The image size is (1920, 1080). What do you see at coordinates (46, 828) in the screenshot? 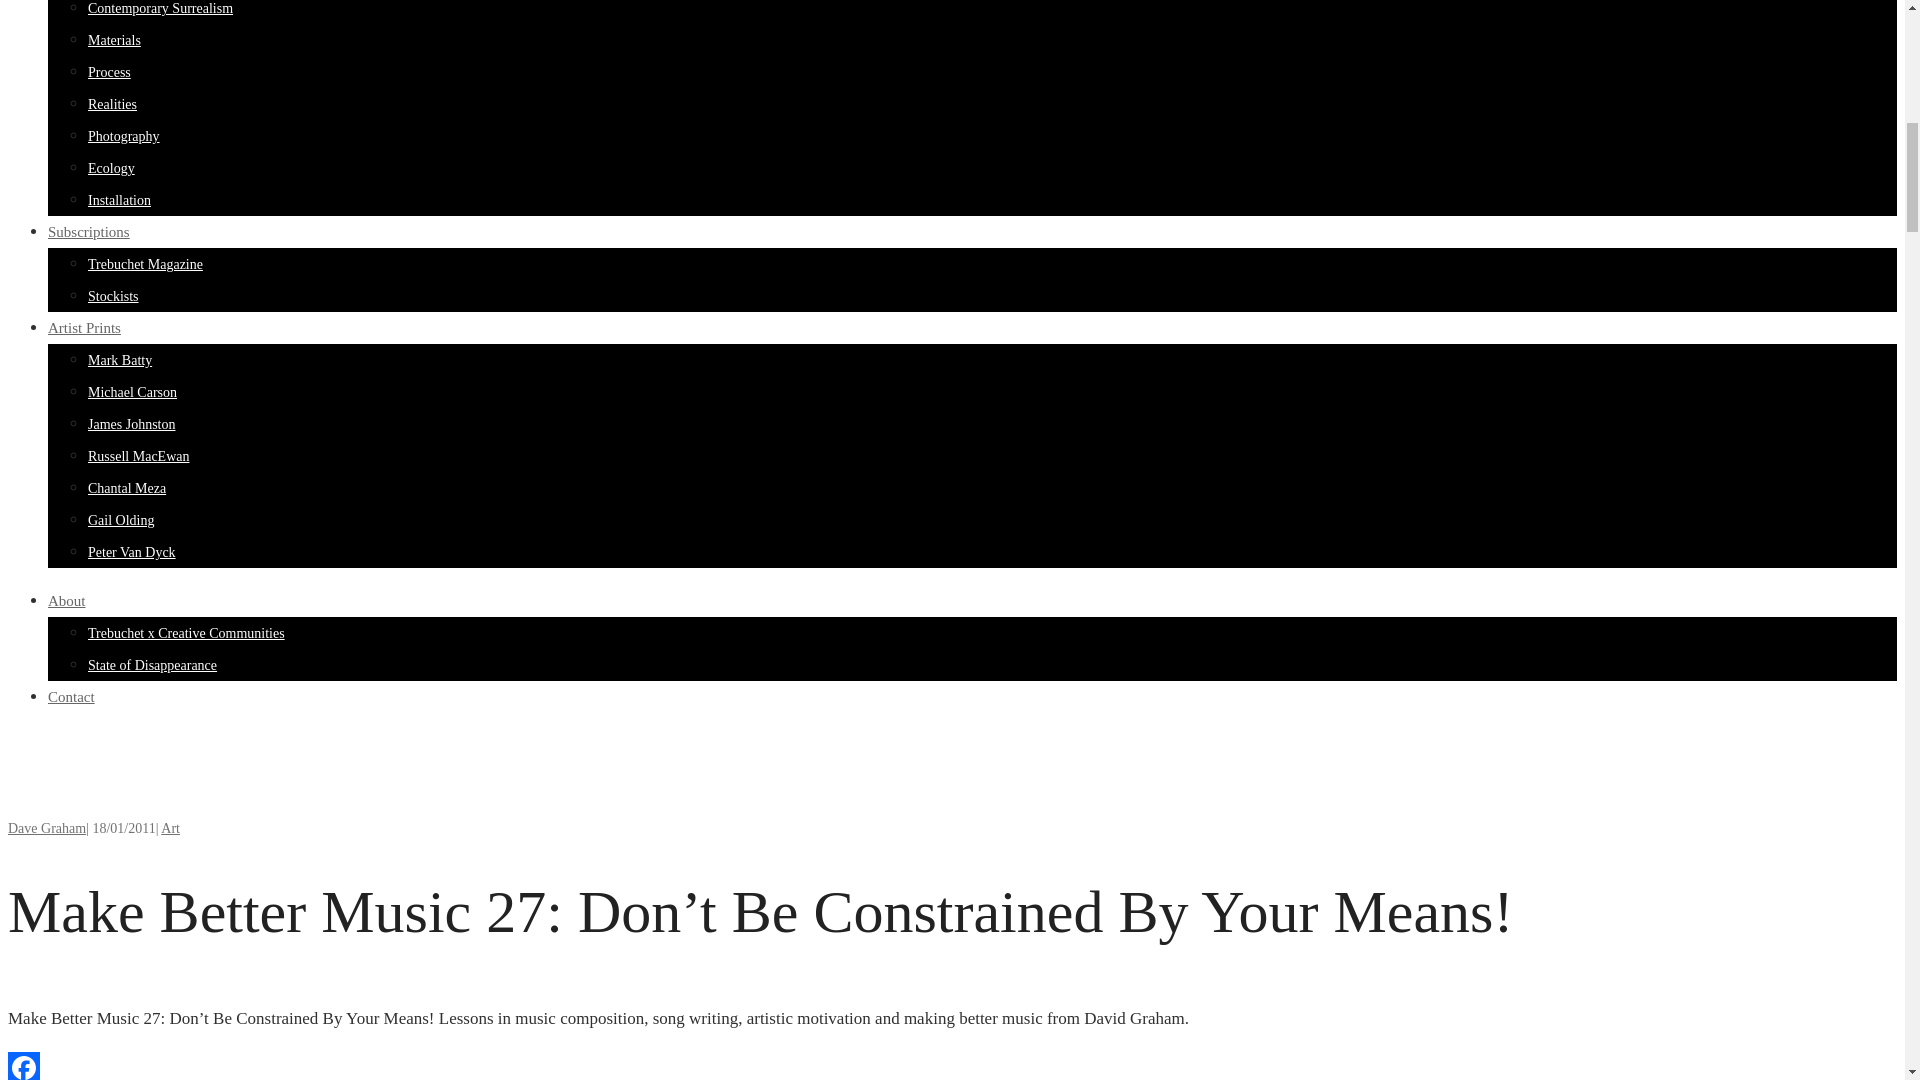
I see `Posts by Dave Graham` at bounding box center [46, 828].